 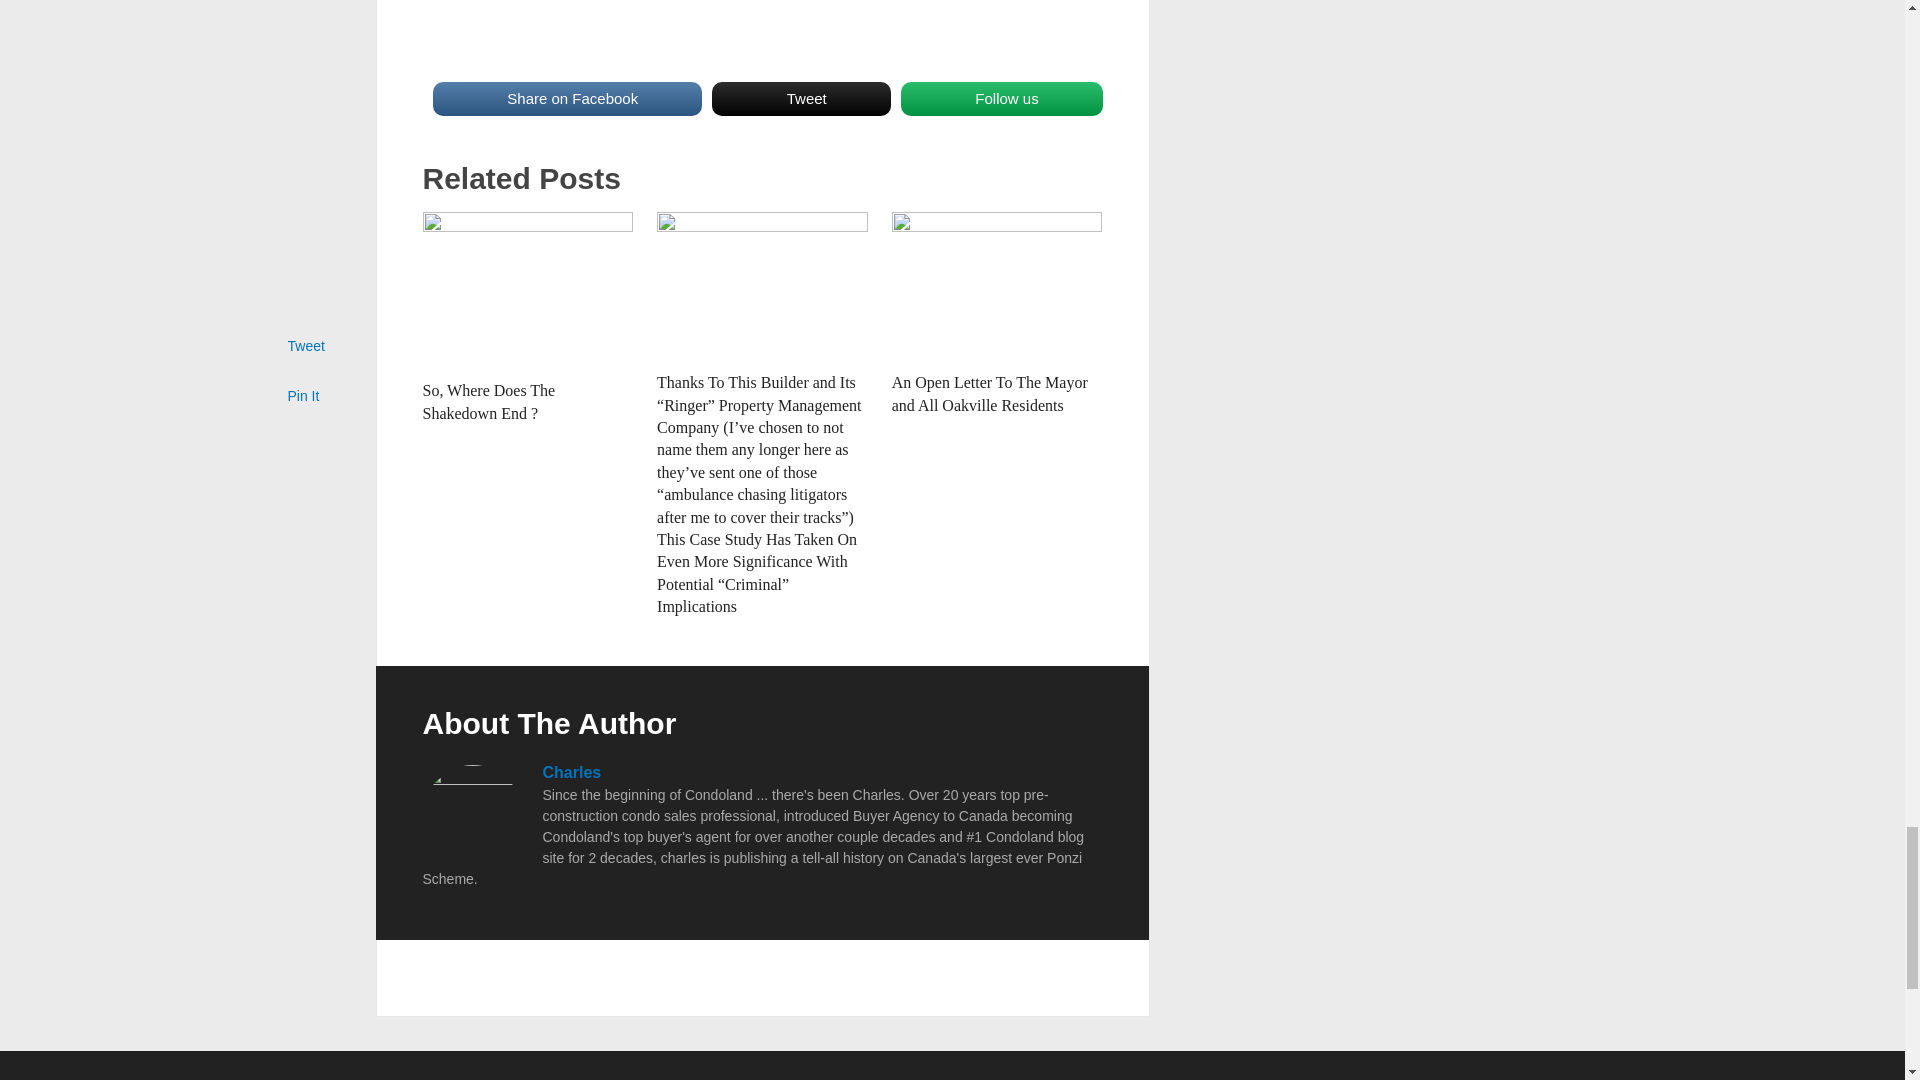 What do you see at coordinates (997, 286) in the screenshot?
I see `An Open Letter To The Mayor and All Oakville Residents` at bounding box center [997, 286].